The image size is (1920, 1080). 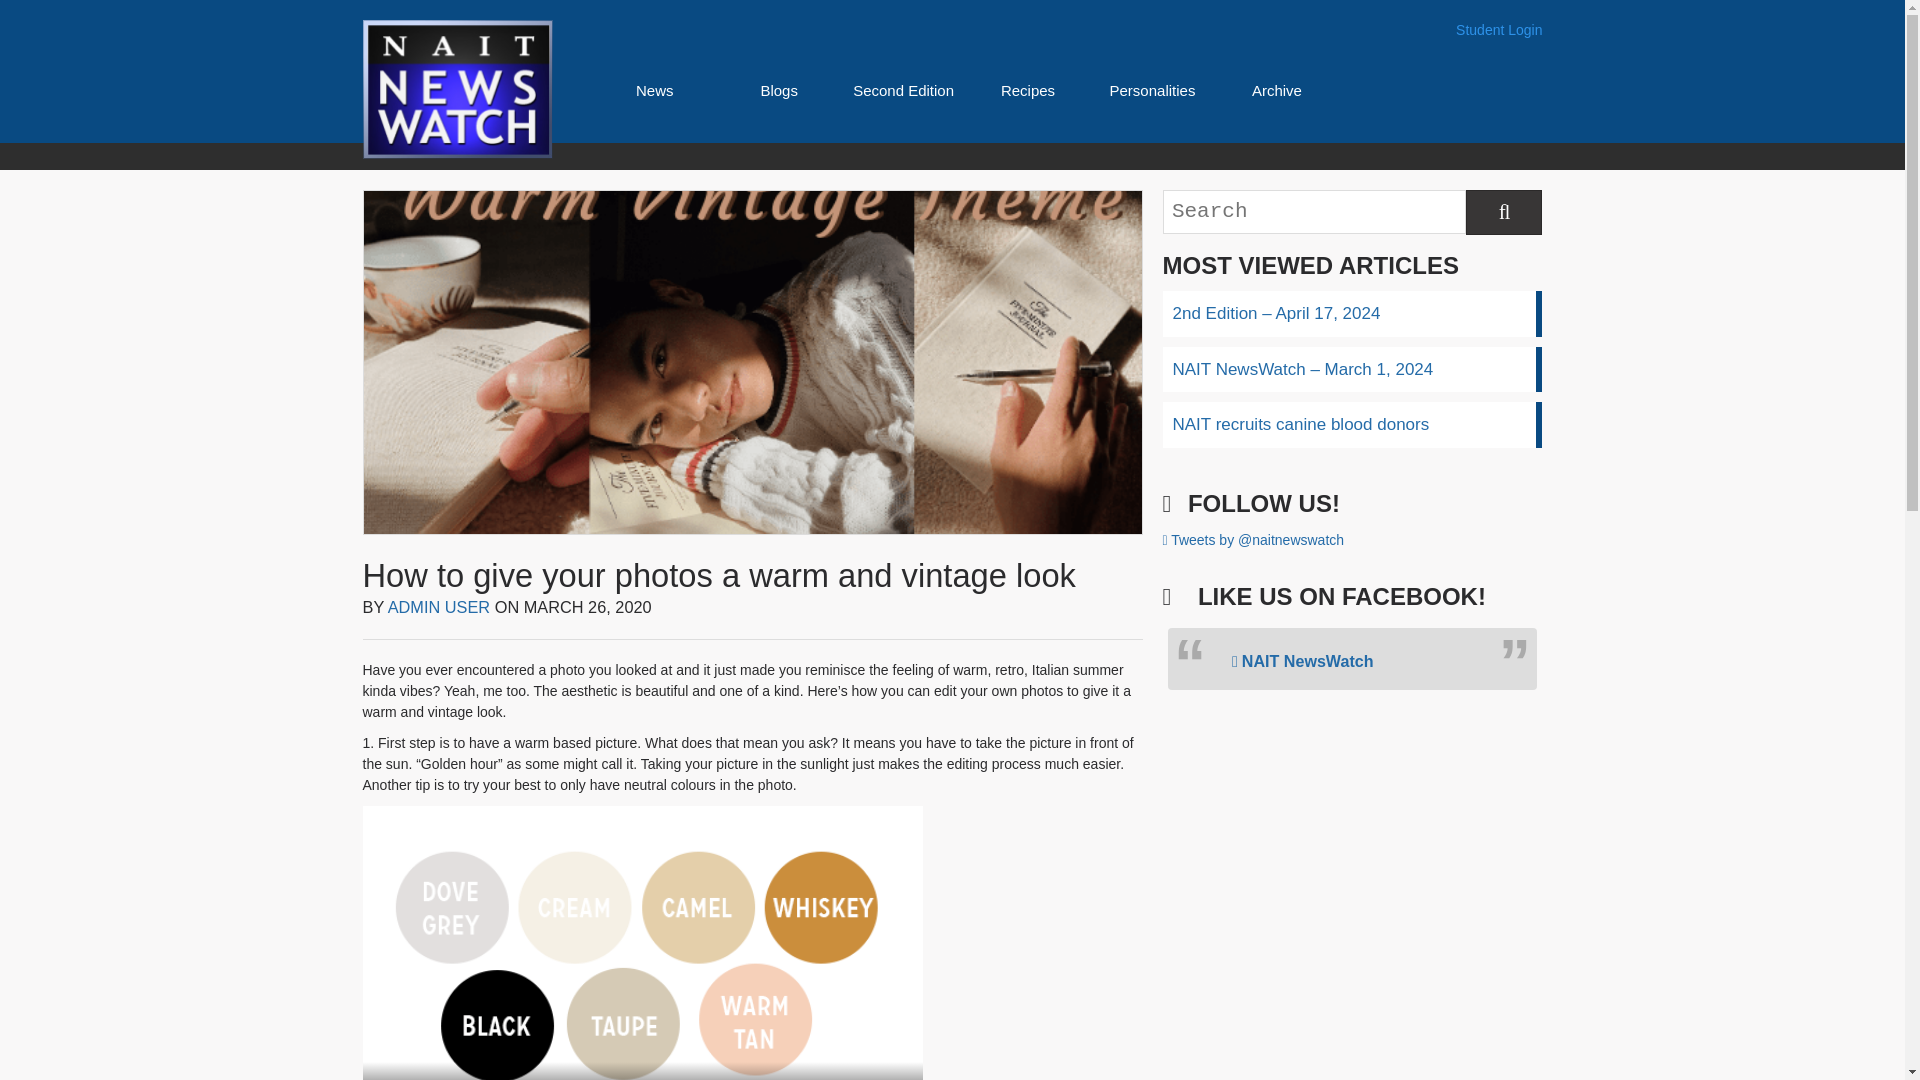 I want to click on NAIT recruits canine blood donors, so click(x=1351, y=424).